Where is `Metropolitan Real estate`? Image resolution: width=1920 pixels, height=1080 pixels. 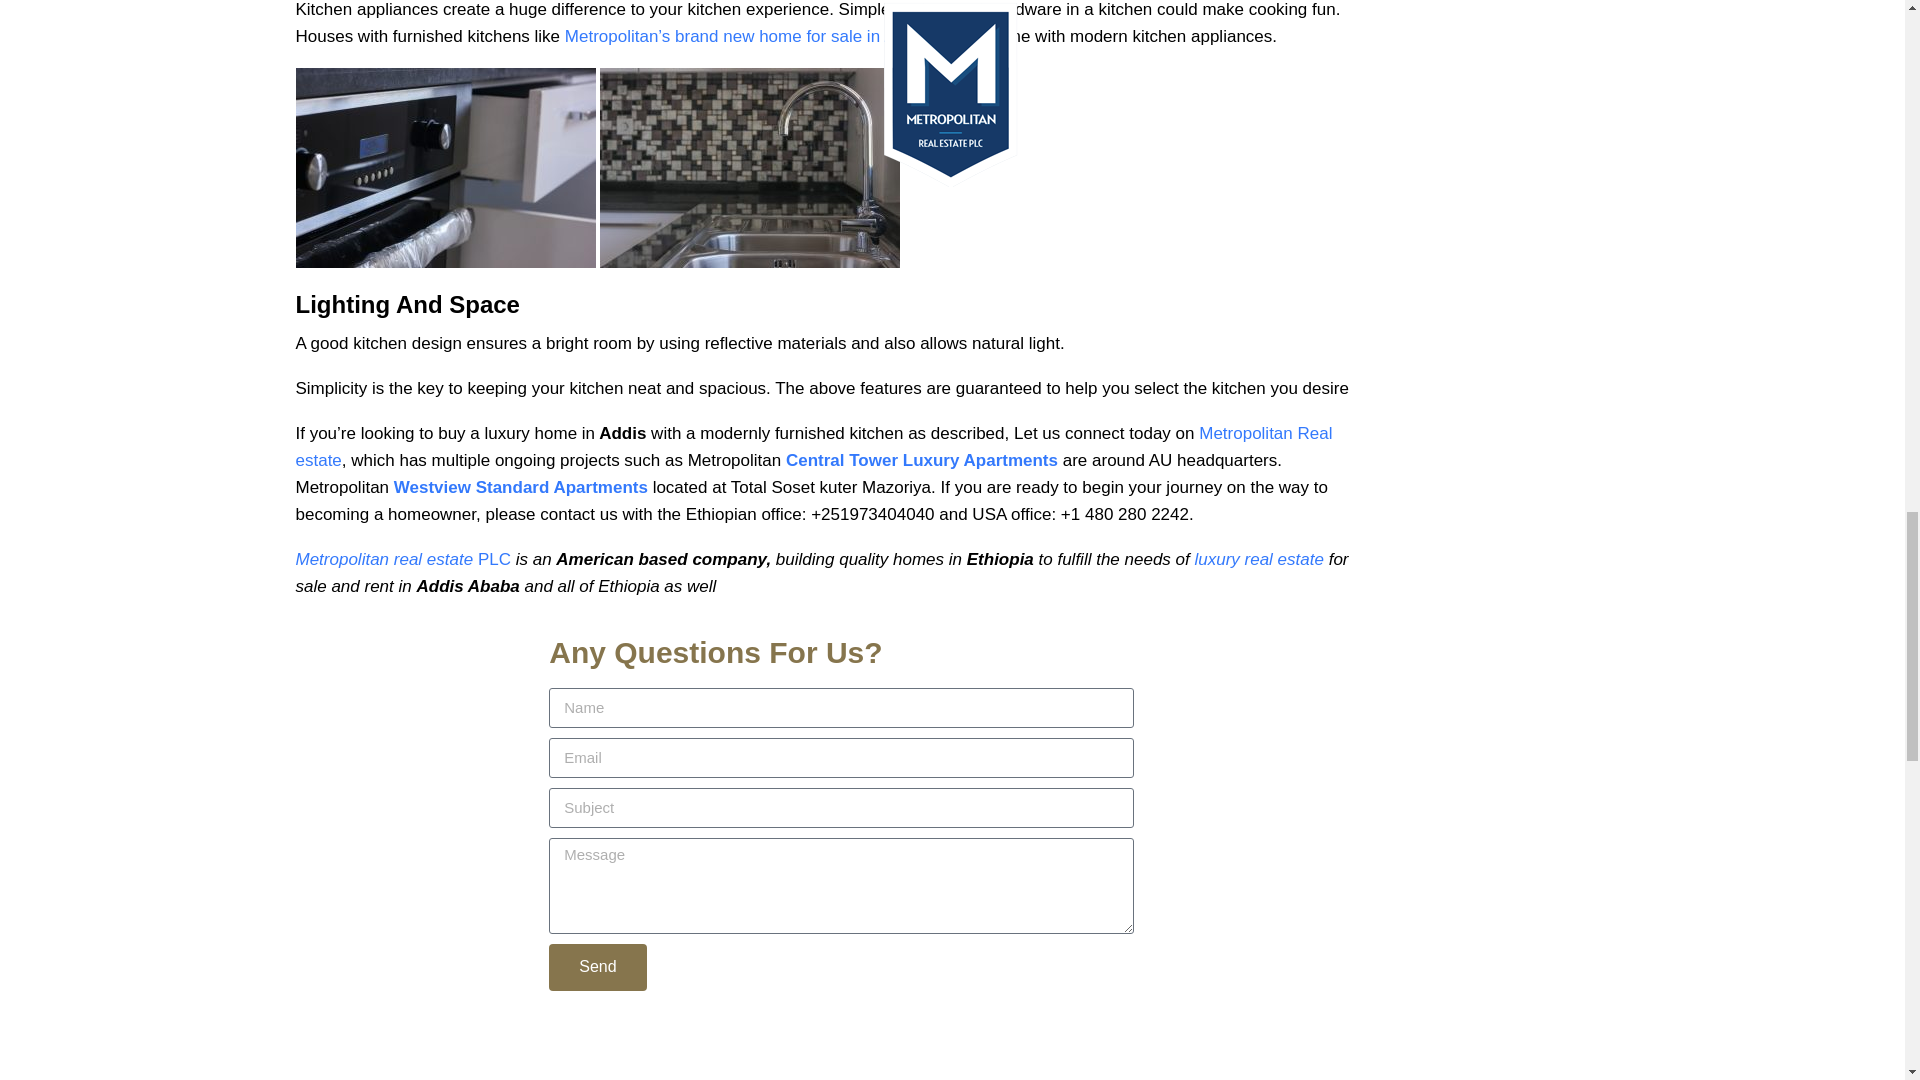
Metropolitan Real estate is located at coordinates (814, 446).